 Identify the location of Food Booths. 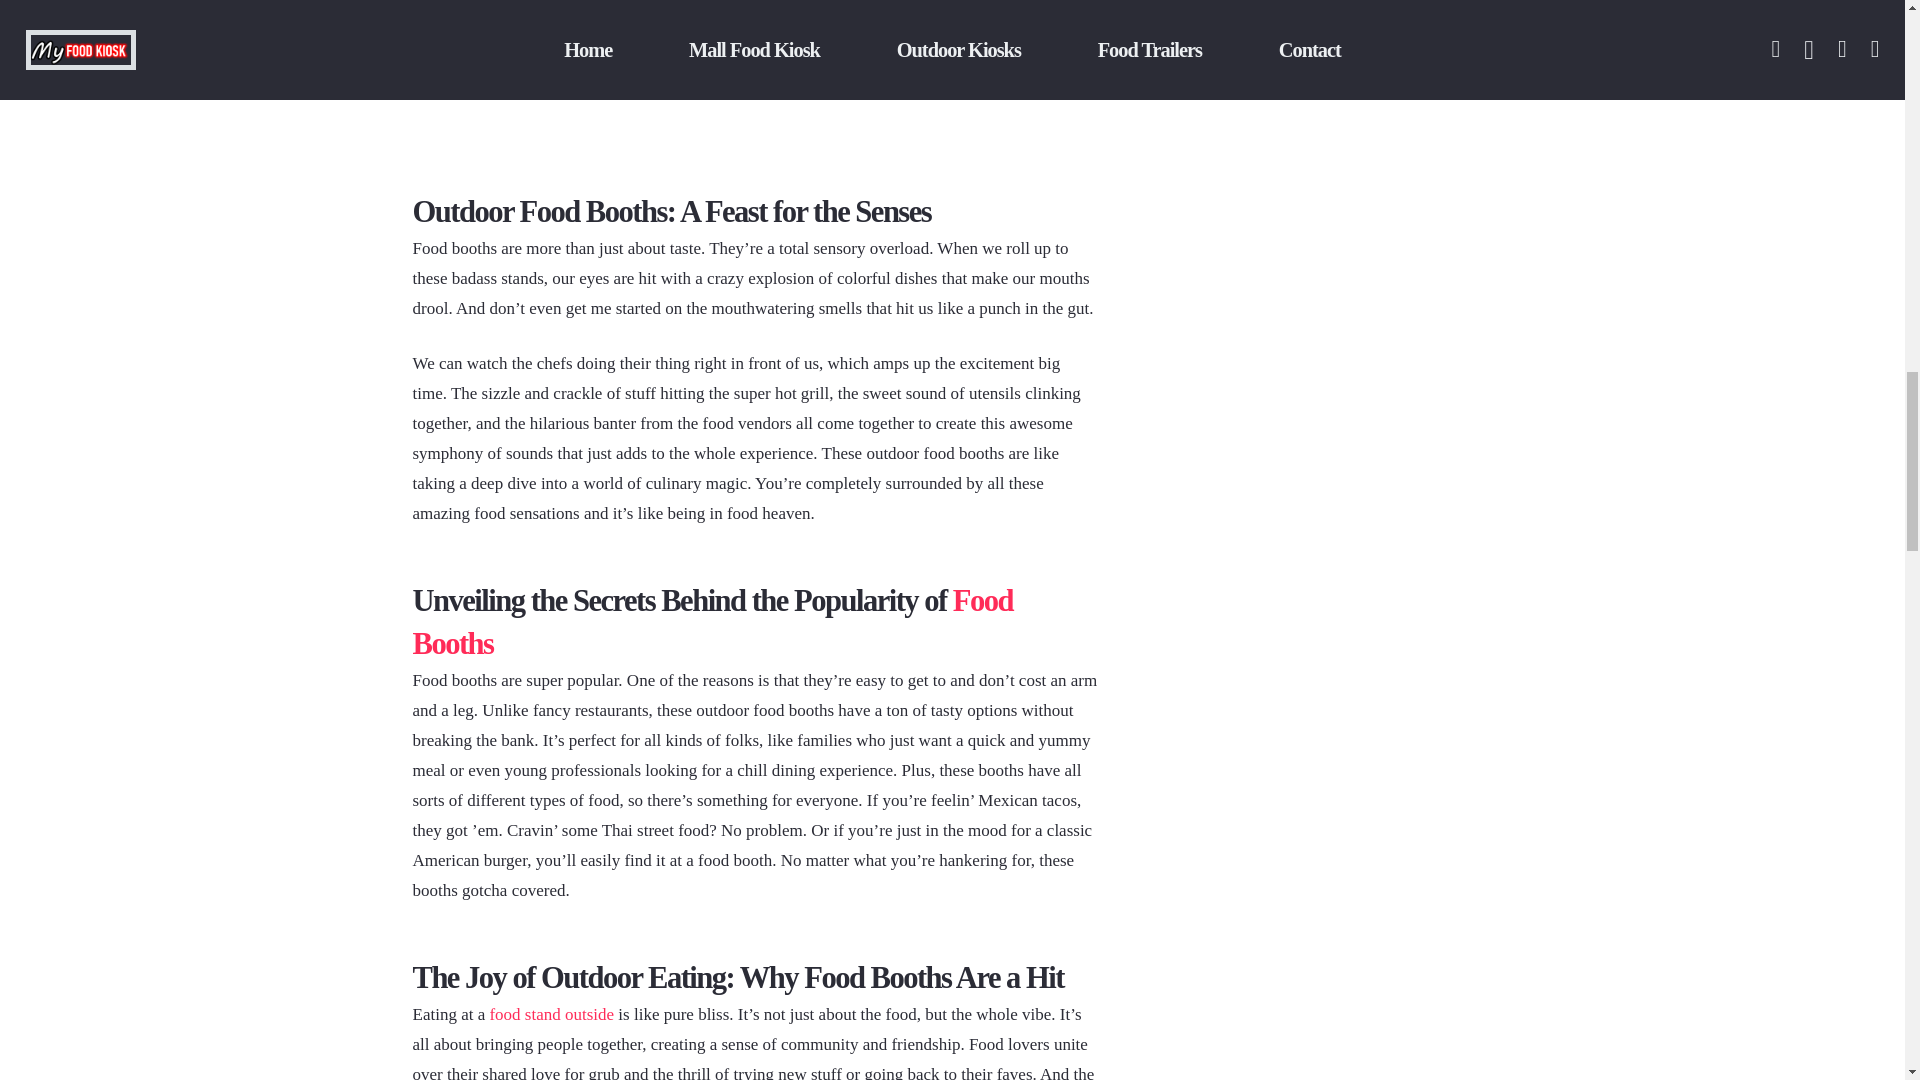
(712, 622).